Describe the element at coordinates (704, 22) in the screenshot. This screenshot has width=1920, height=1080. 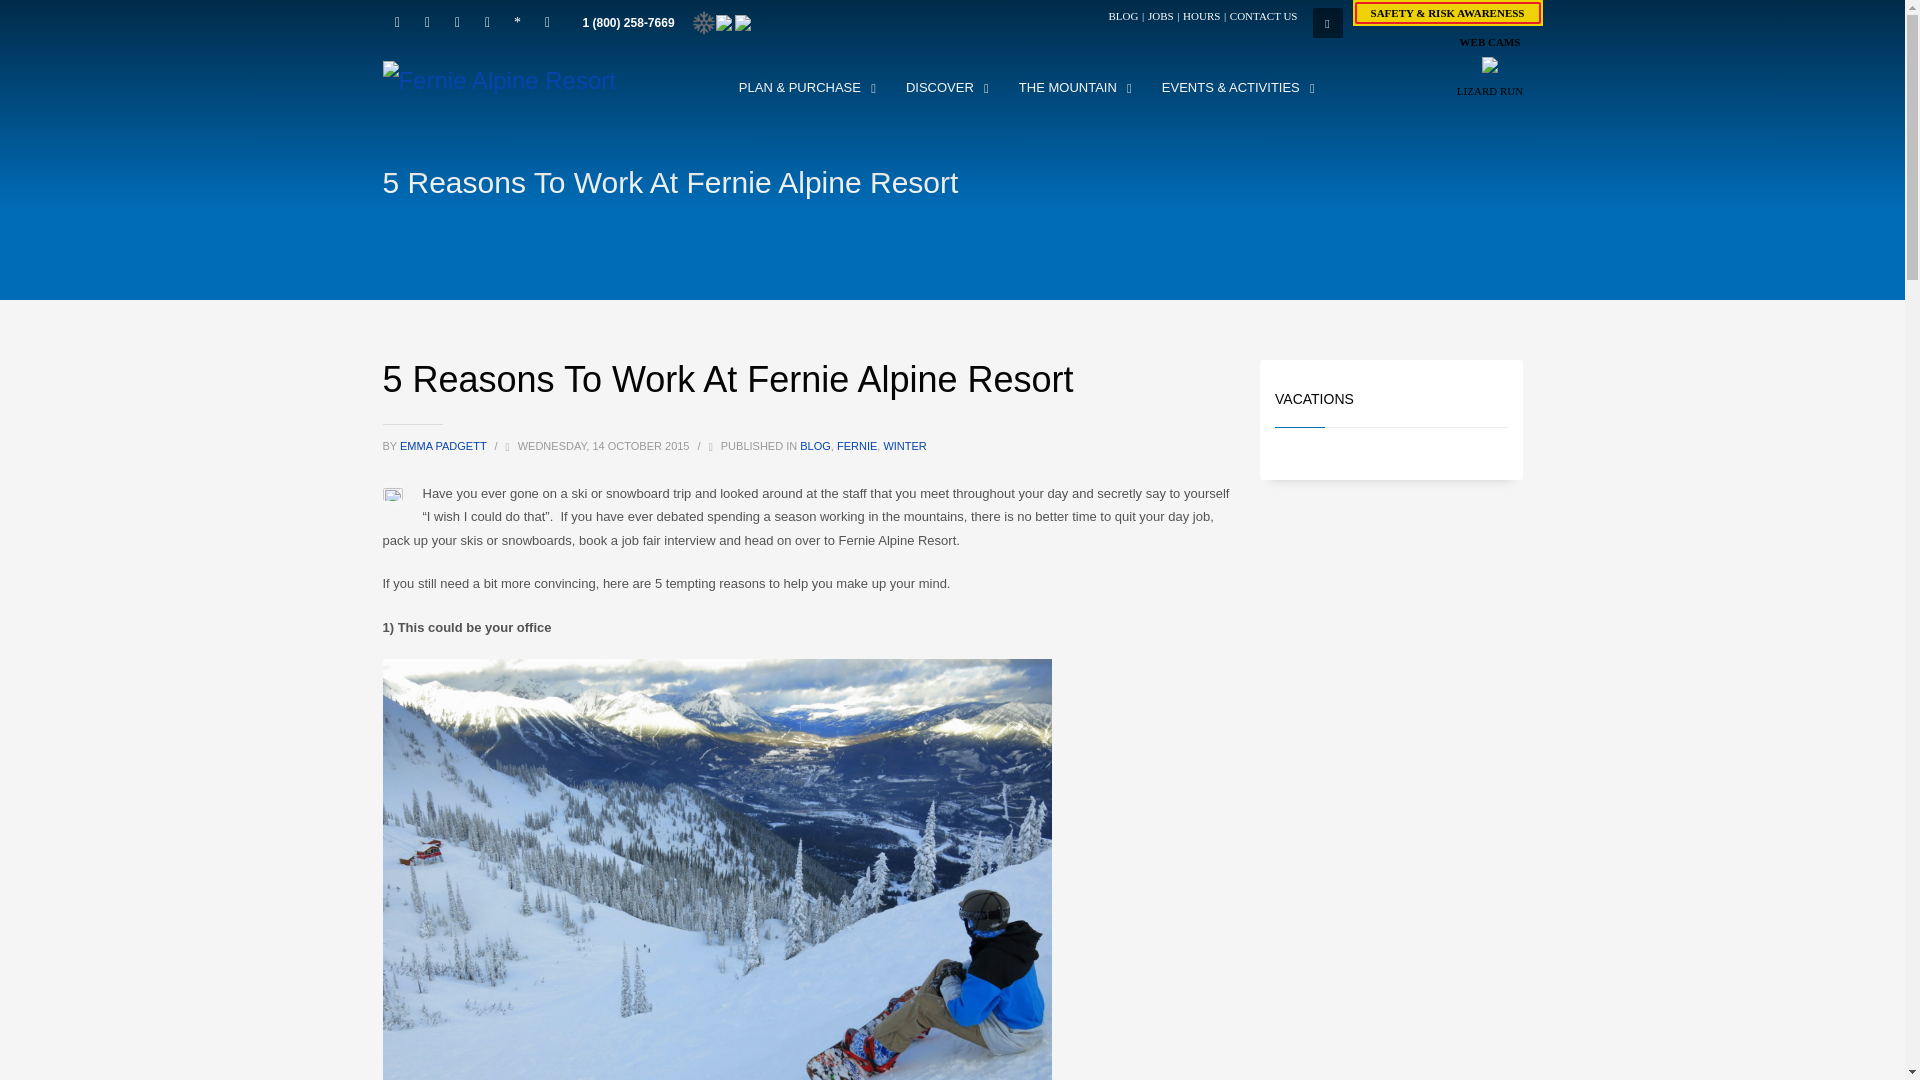
I see `Winter Web Site` at that location.